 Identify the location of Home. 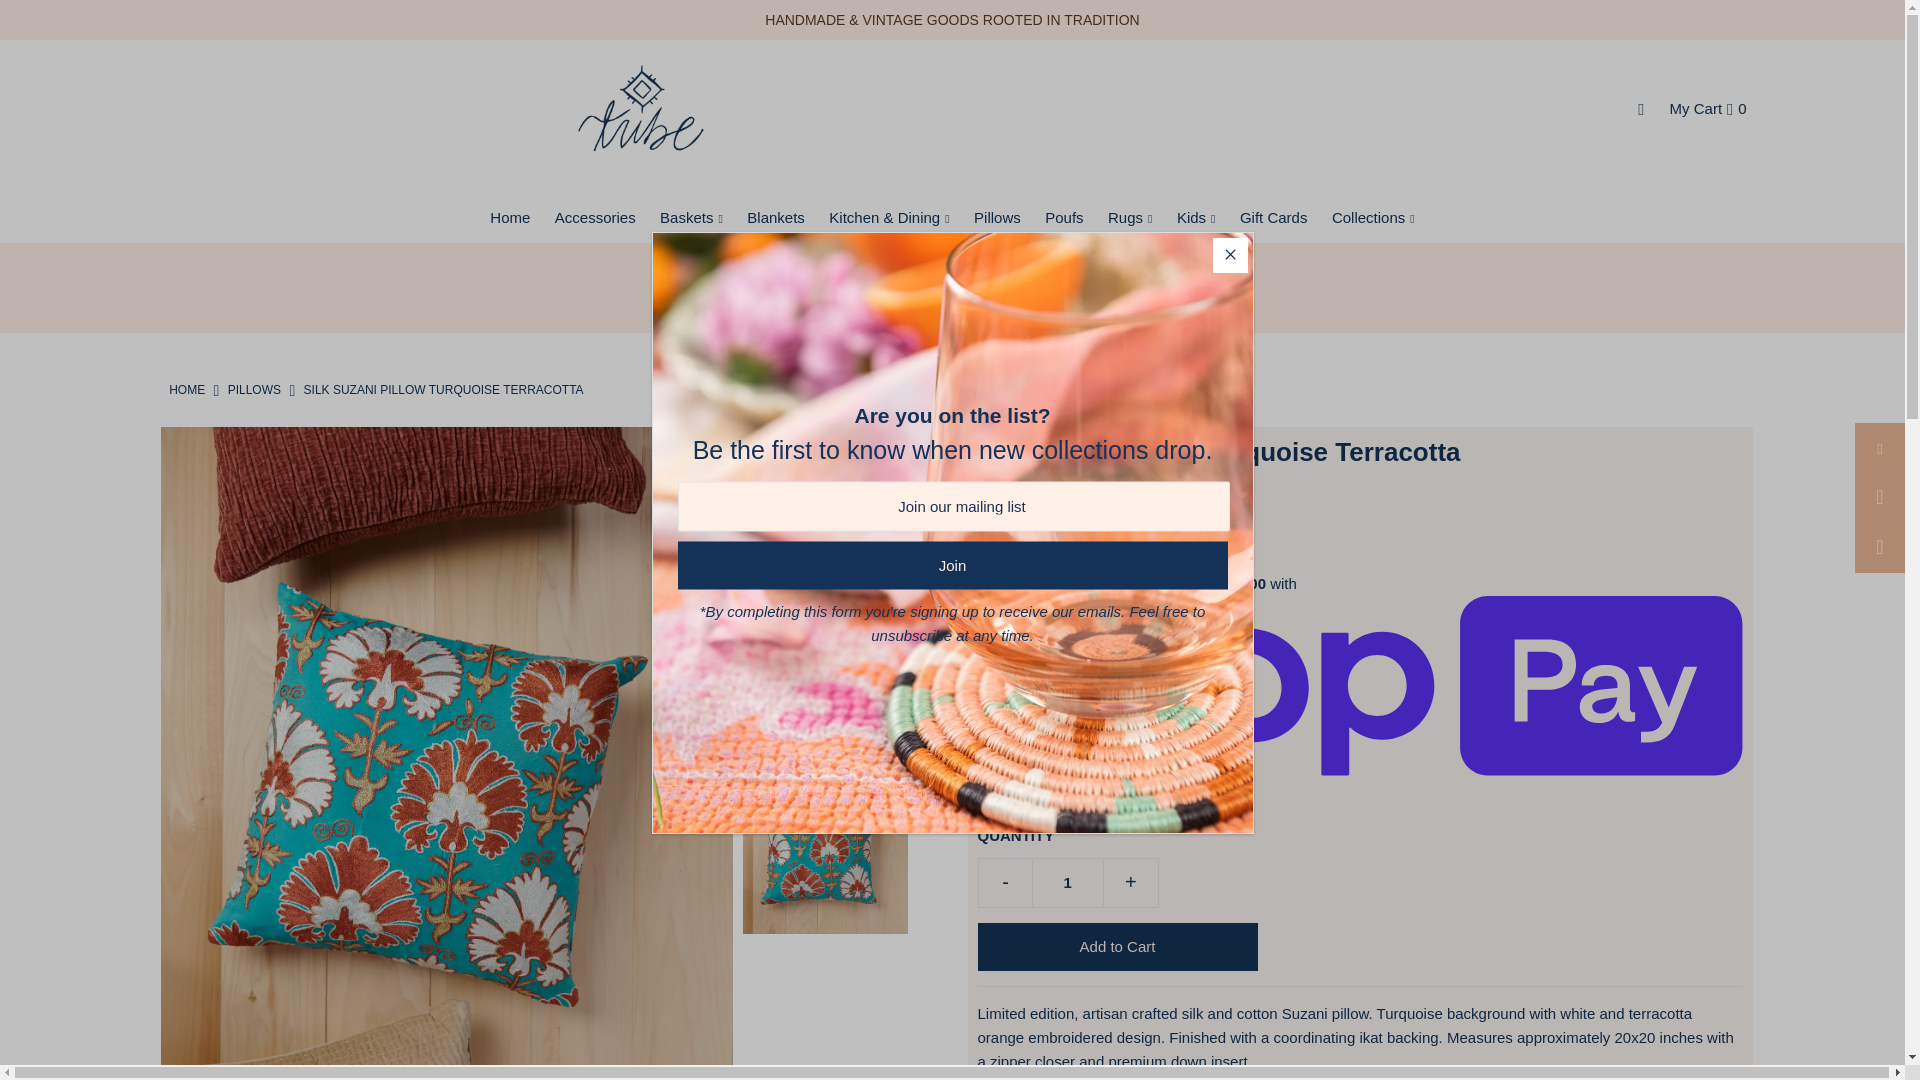
(186, 390).